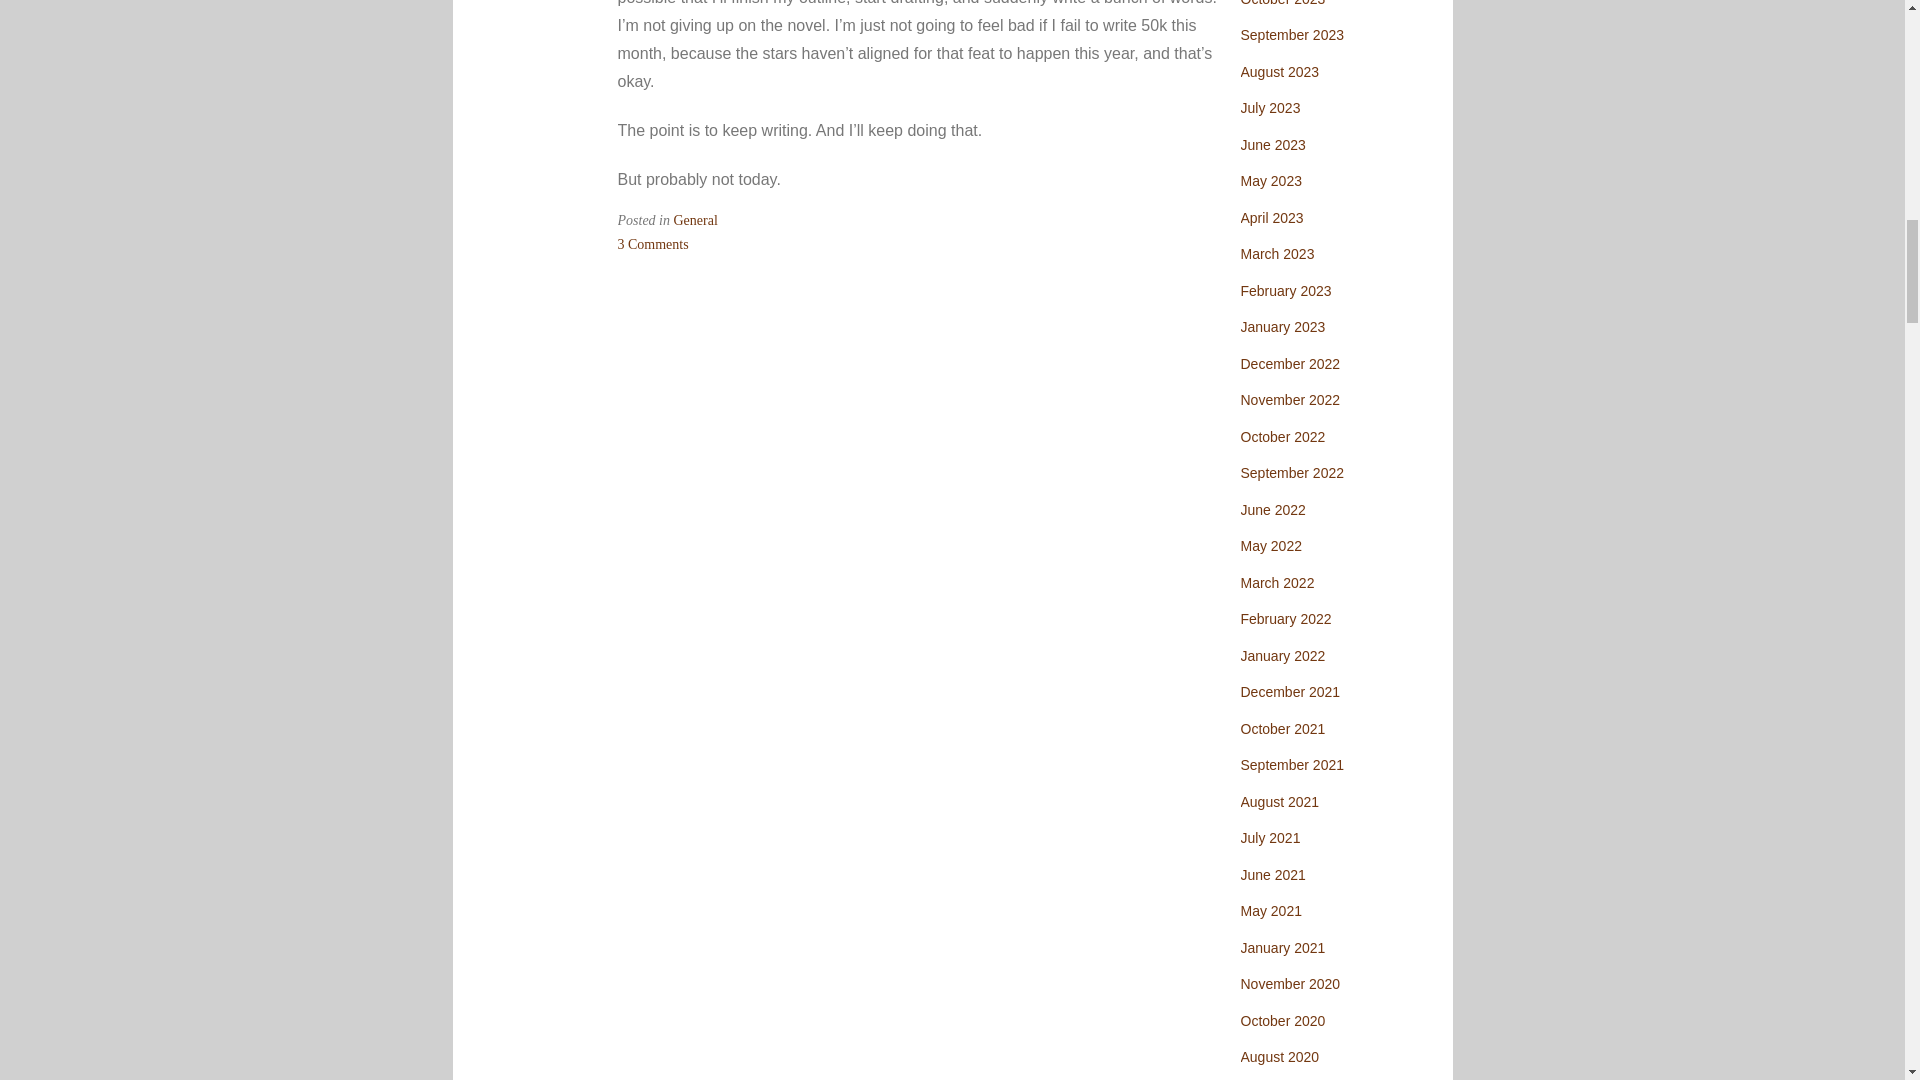 The image size is (1920, 1080). What do you see at coordinates (1292, 35) in the screenshot?
I see `September 2023` at bounding box center [1292, 35].